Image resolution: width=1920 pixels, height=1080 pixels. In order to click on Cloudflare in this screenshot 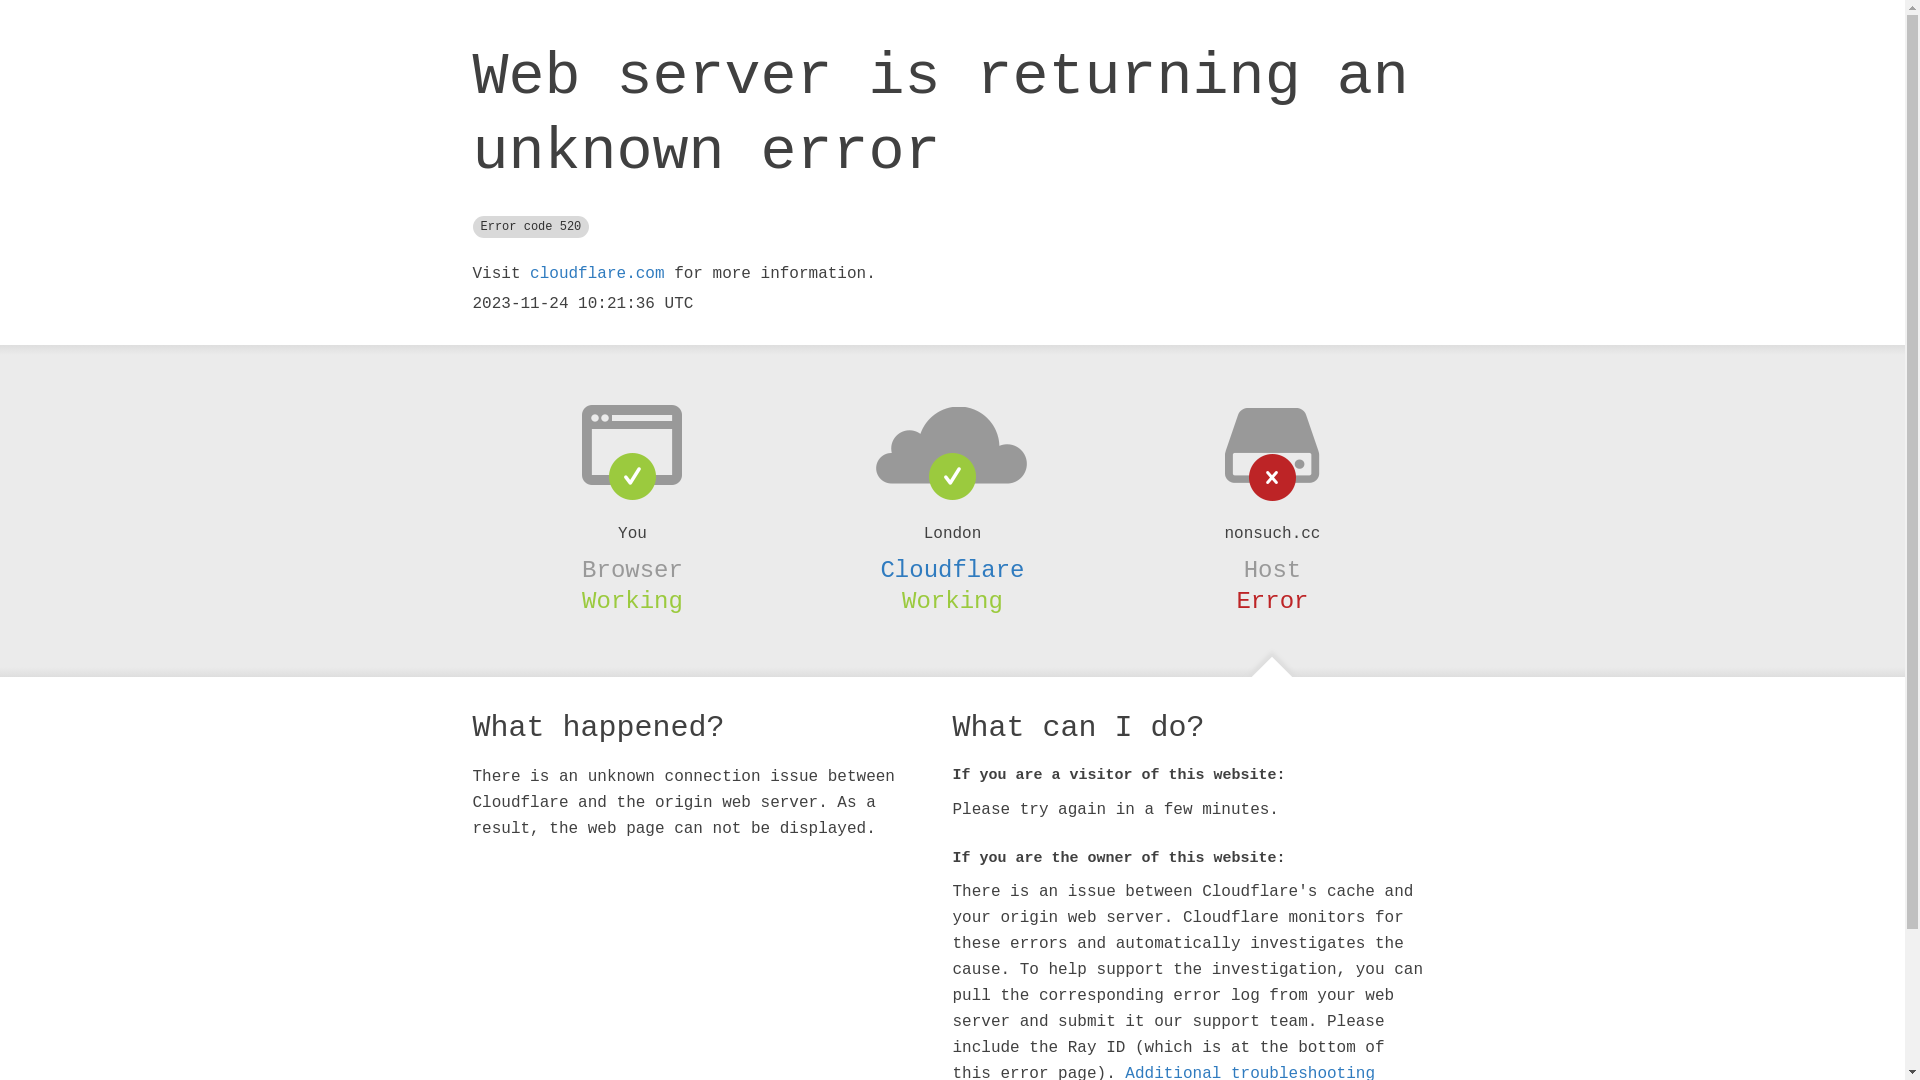, I will do `click(952, 570)`.